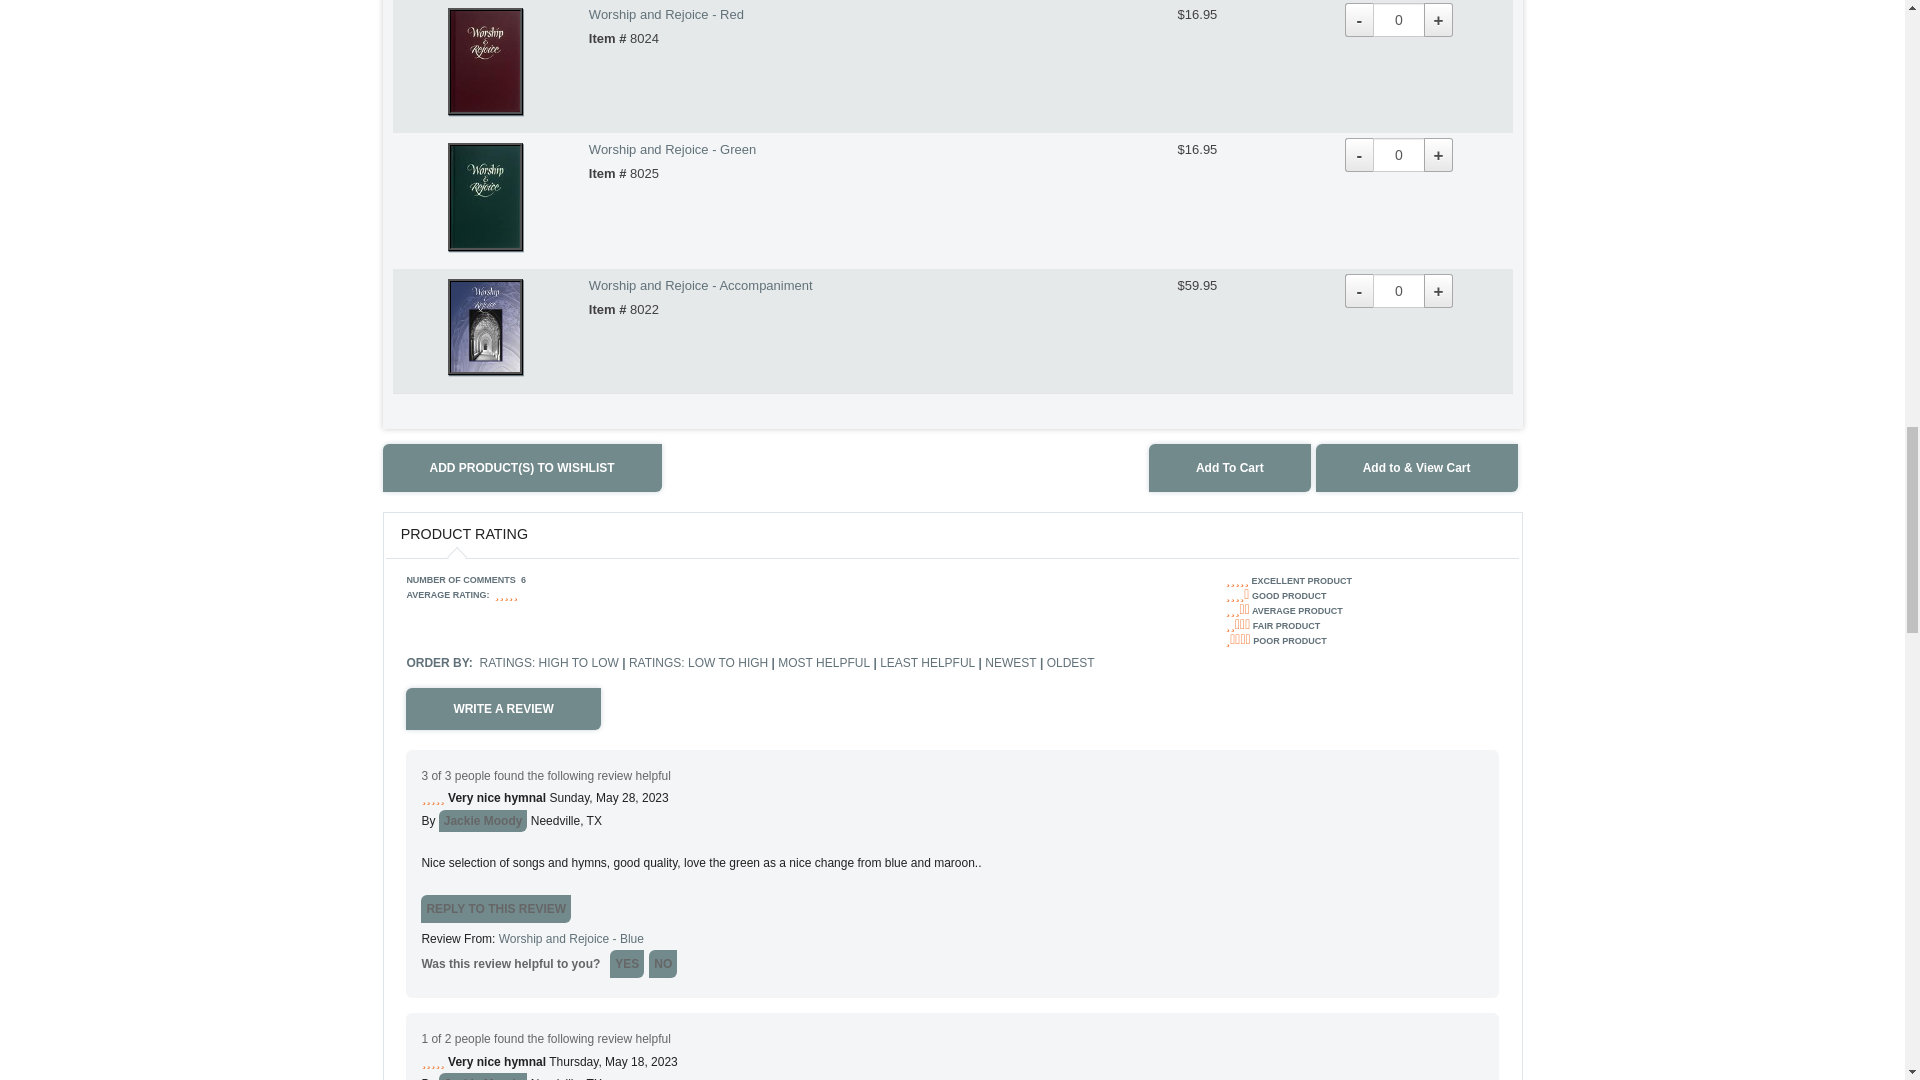  What do you see at coordinates (1398, 154) in the screenshot?
I see `0` at bounding box center [1398, 154].